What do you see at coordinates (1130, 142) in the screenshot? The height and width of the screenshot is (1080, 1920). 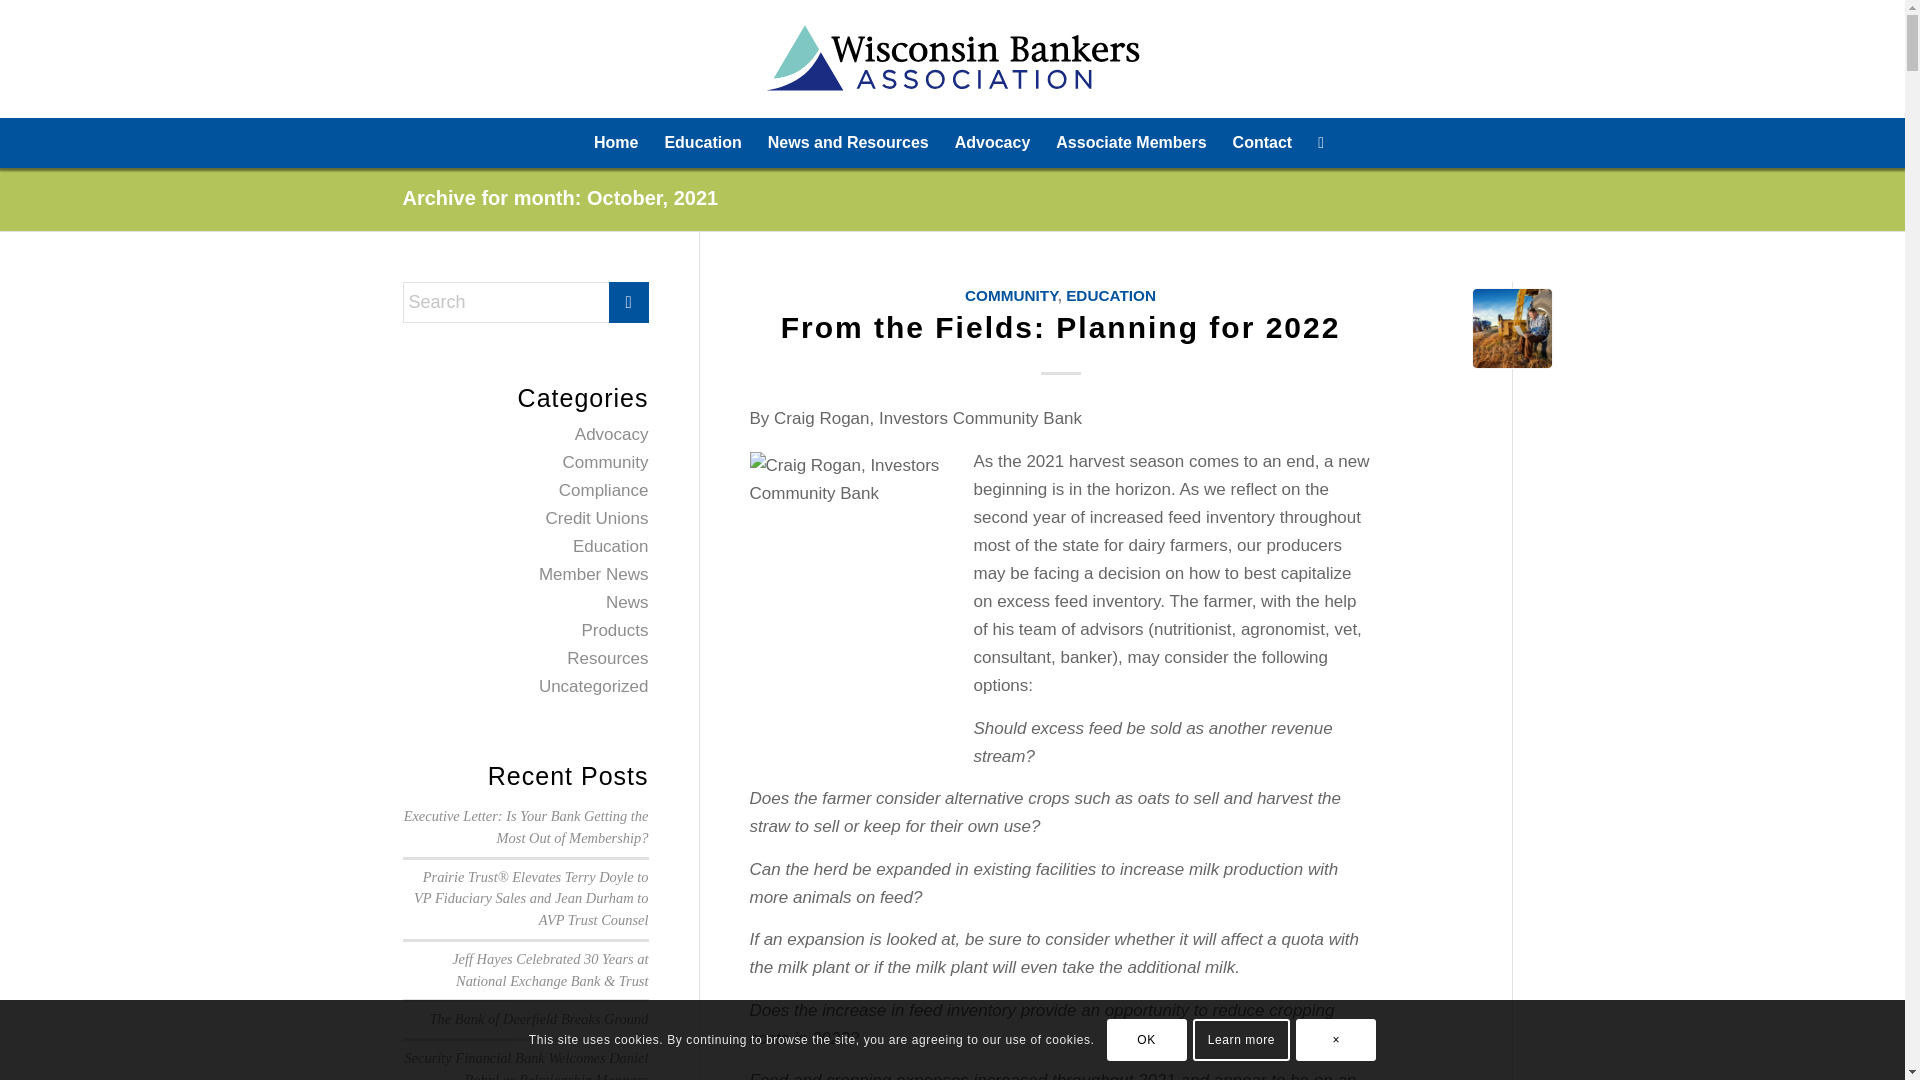 I see `Wisconsin Banking Industry Vendors` at bounding box center [1130, 142].